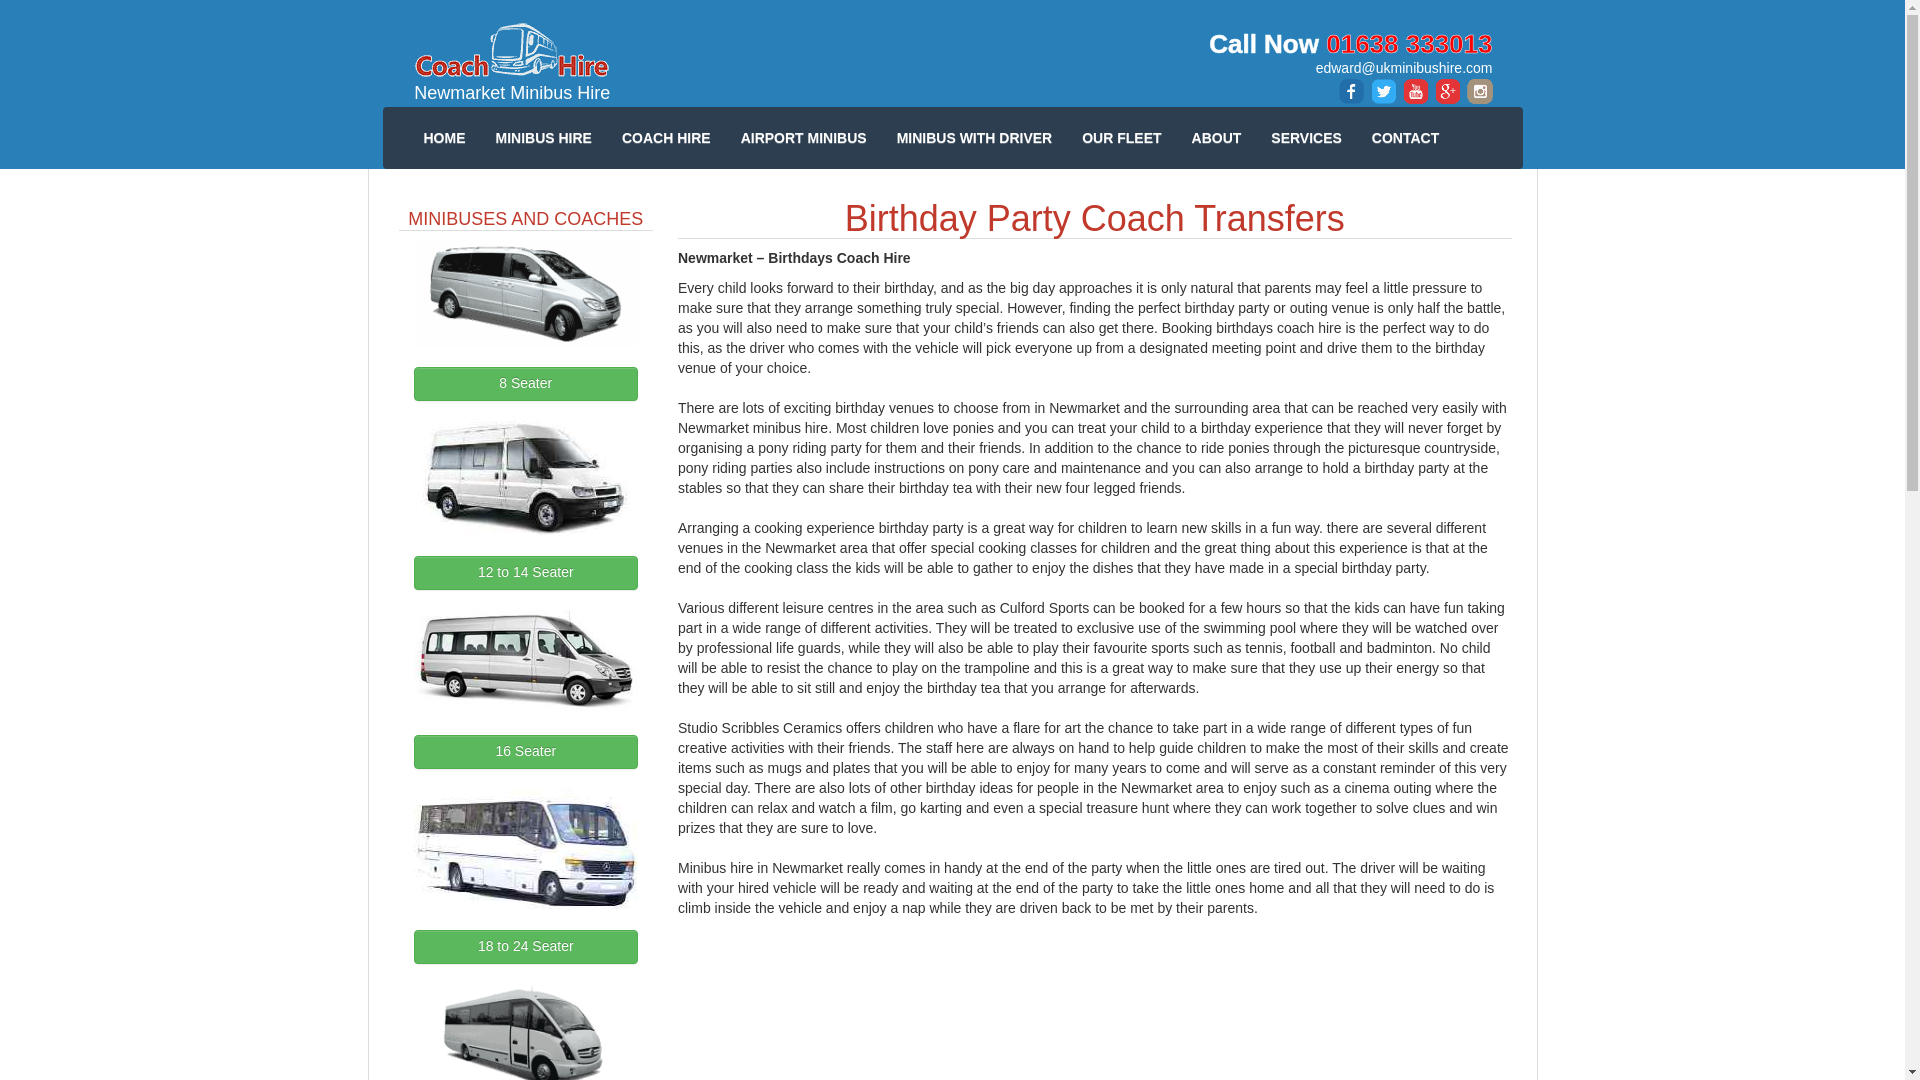  What do you see at coordinates (666, 138) in the screenshot?
I see `COACH HIRE` at bounding box center [666, 138].